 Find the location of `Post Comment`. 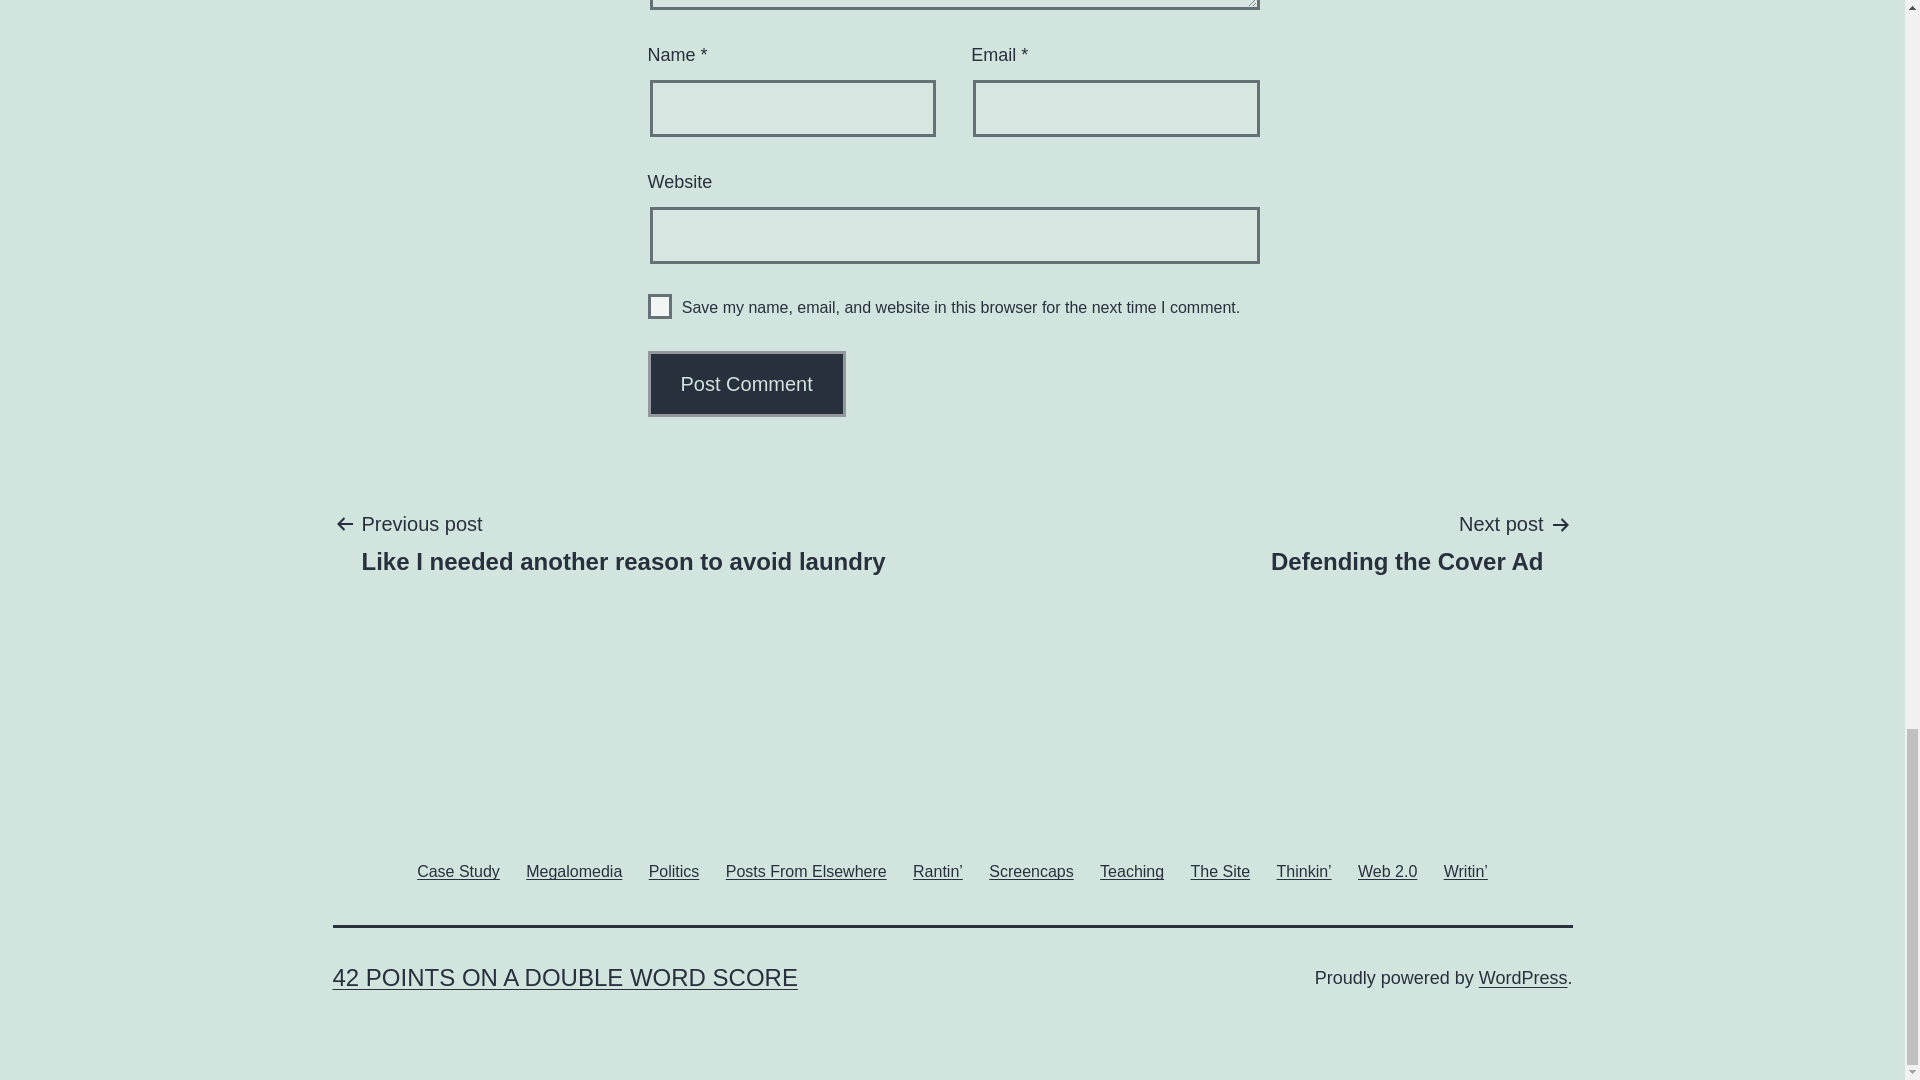

Post Comment is located at coordinates (574, 870).